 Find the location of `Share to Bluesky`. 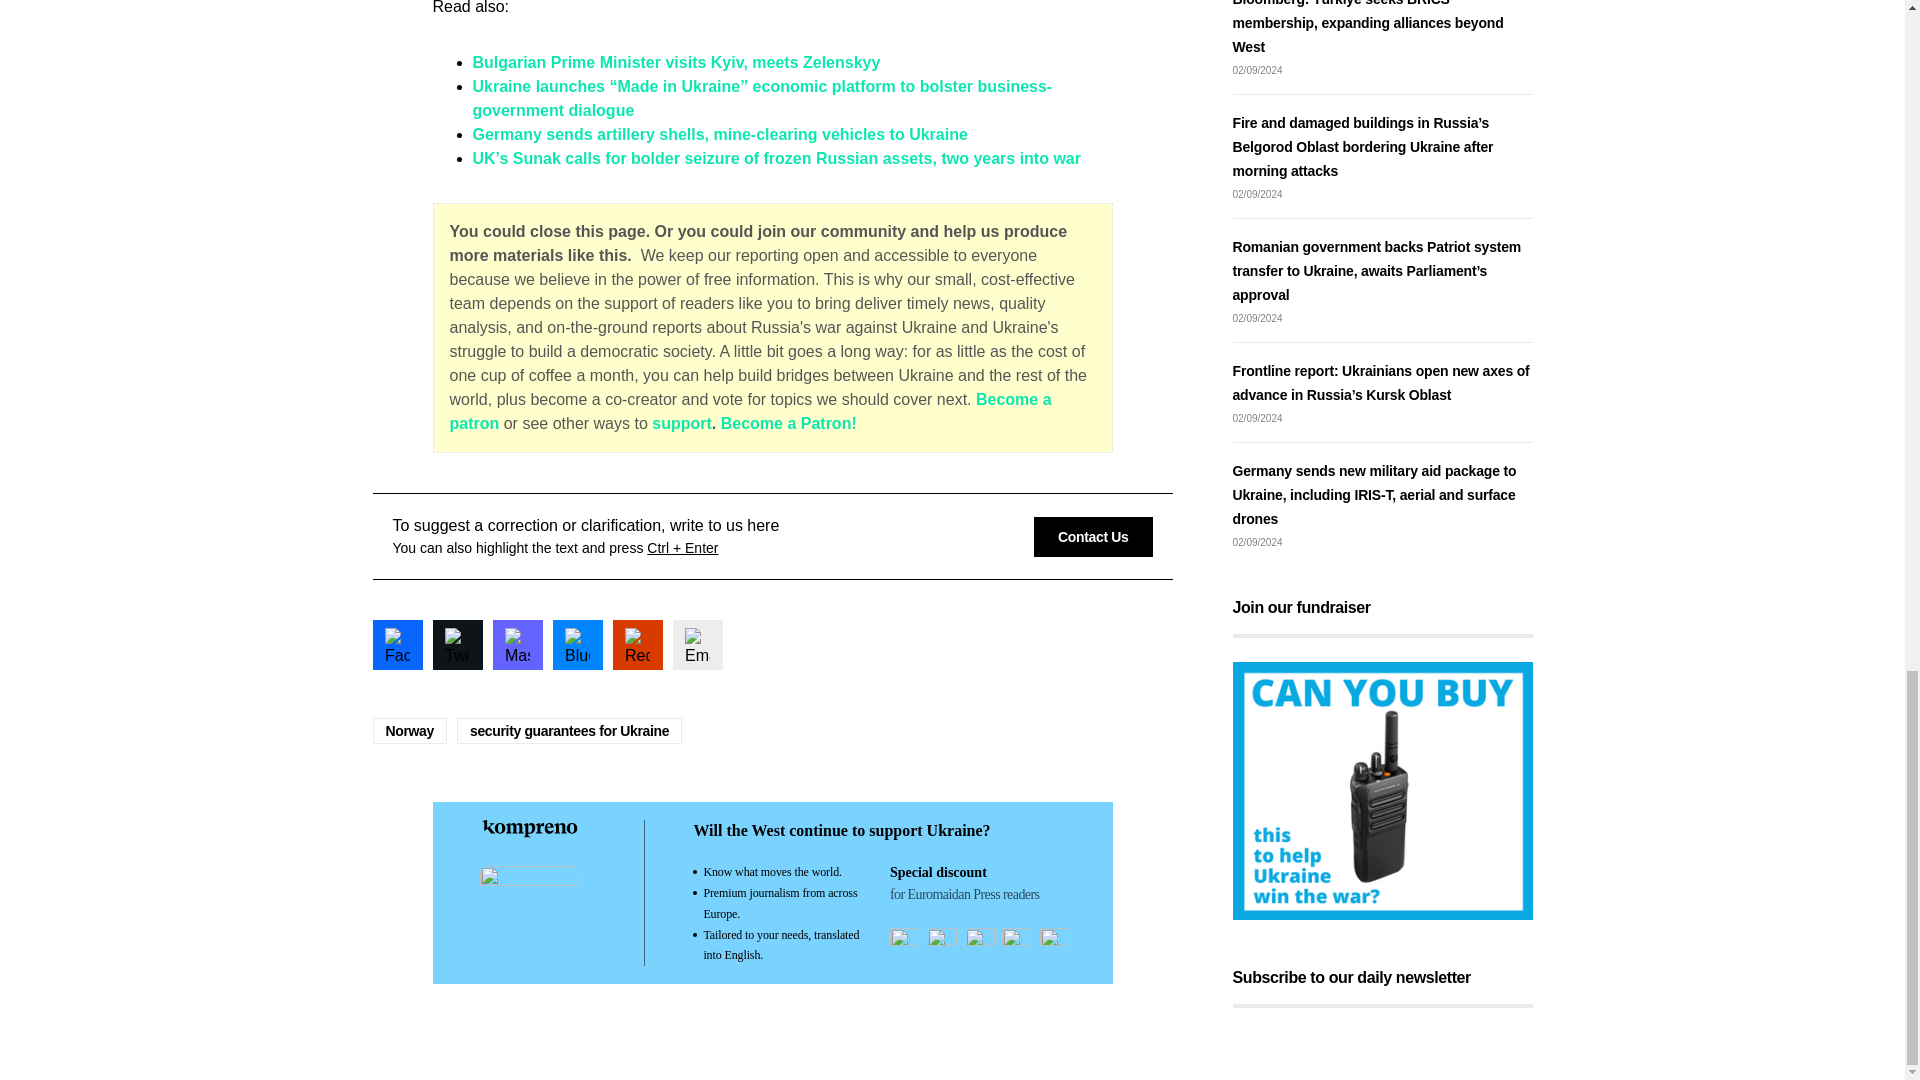

Share to Bluesky is located at coordinates (577, 644).